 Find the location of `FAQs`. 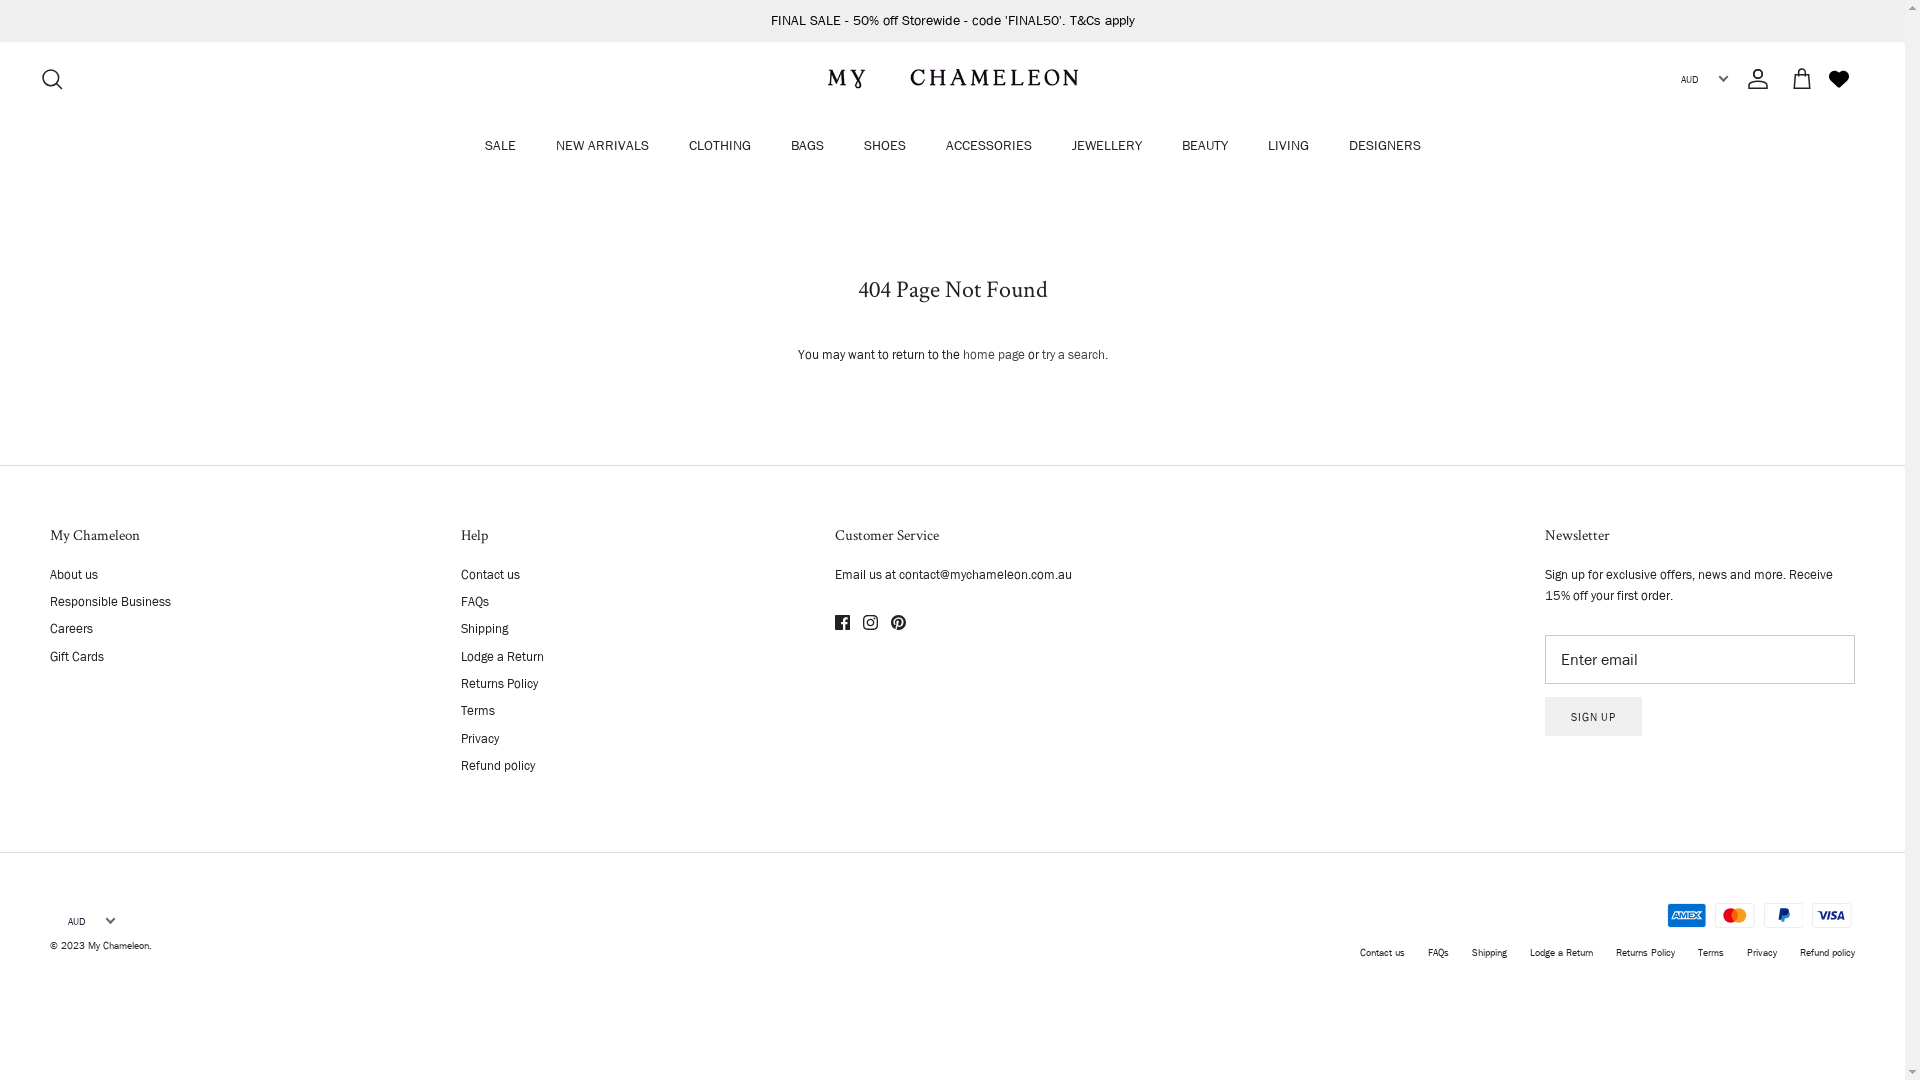

FAQs is located at coordinates (475, 601).